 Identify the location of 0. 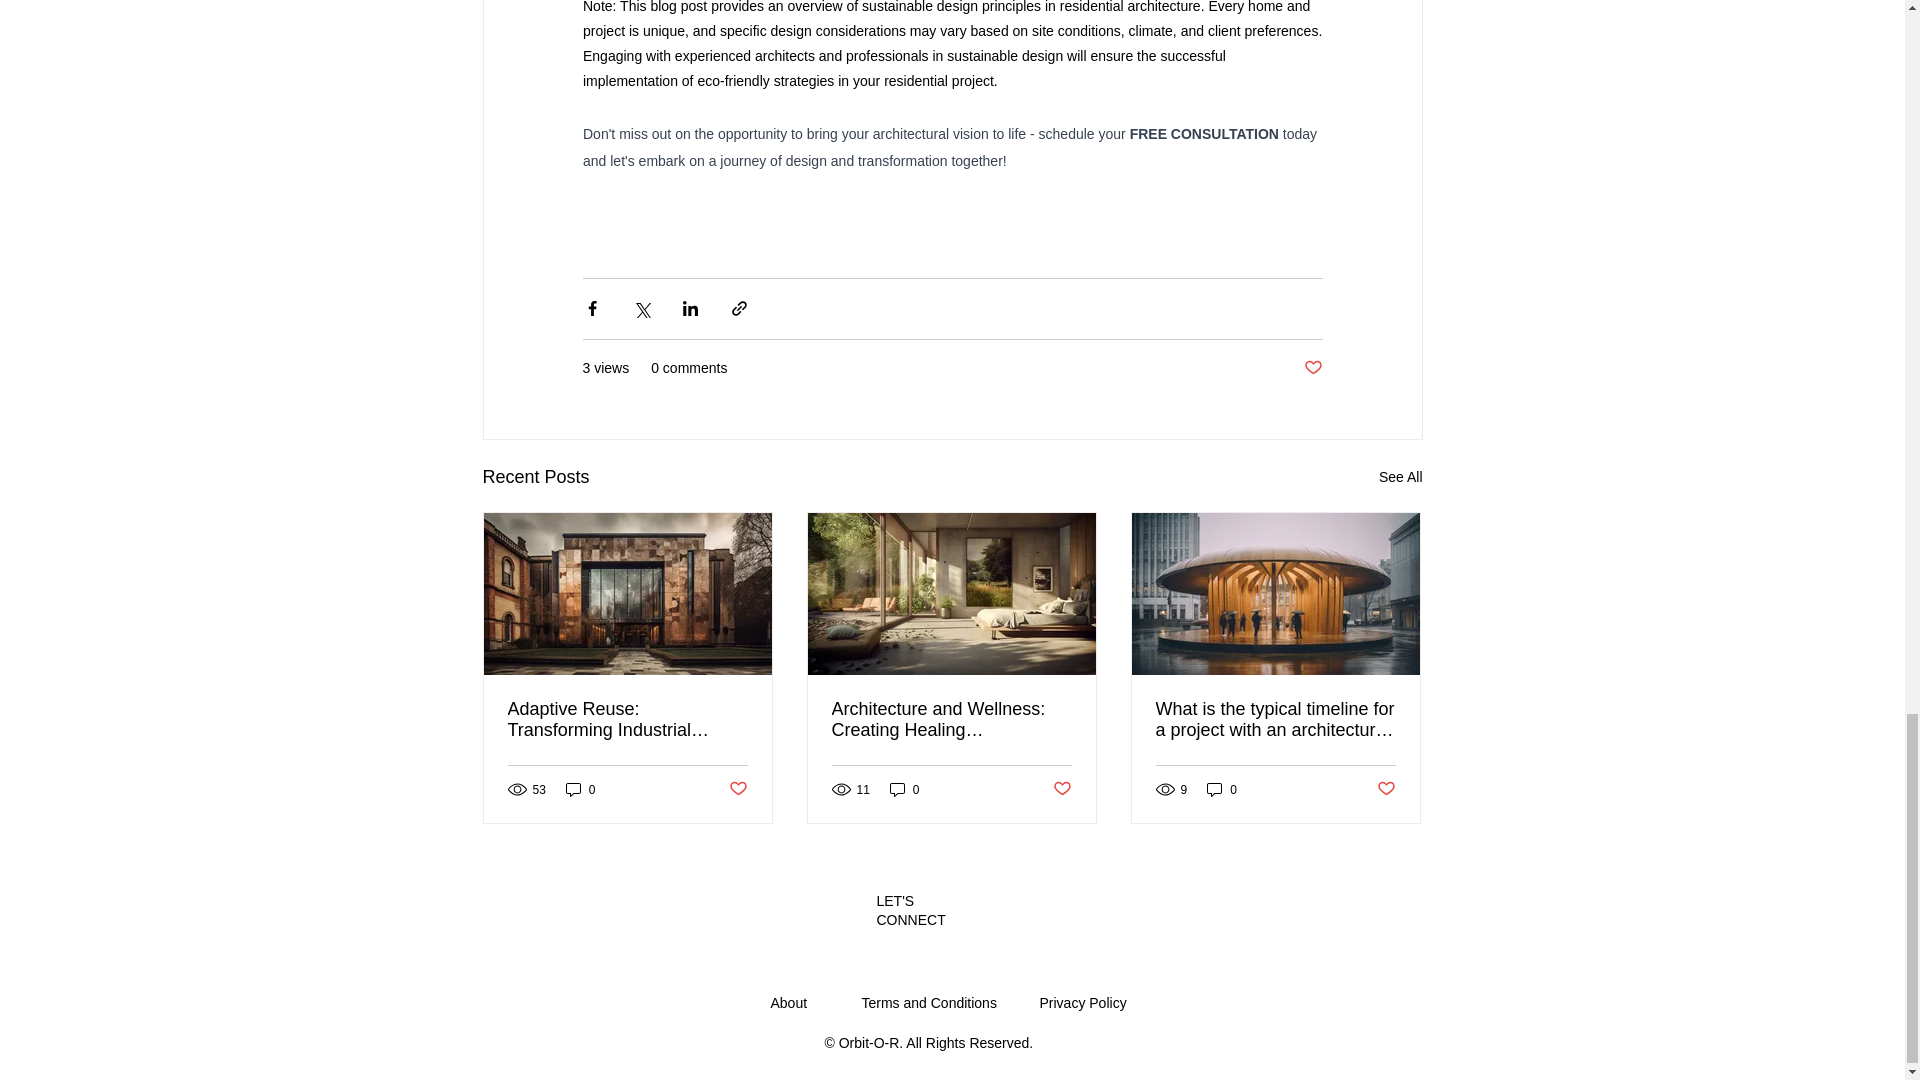
(1222, 789).